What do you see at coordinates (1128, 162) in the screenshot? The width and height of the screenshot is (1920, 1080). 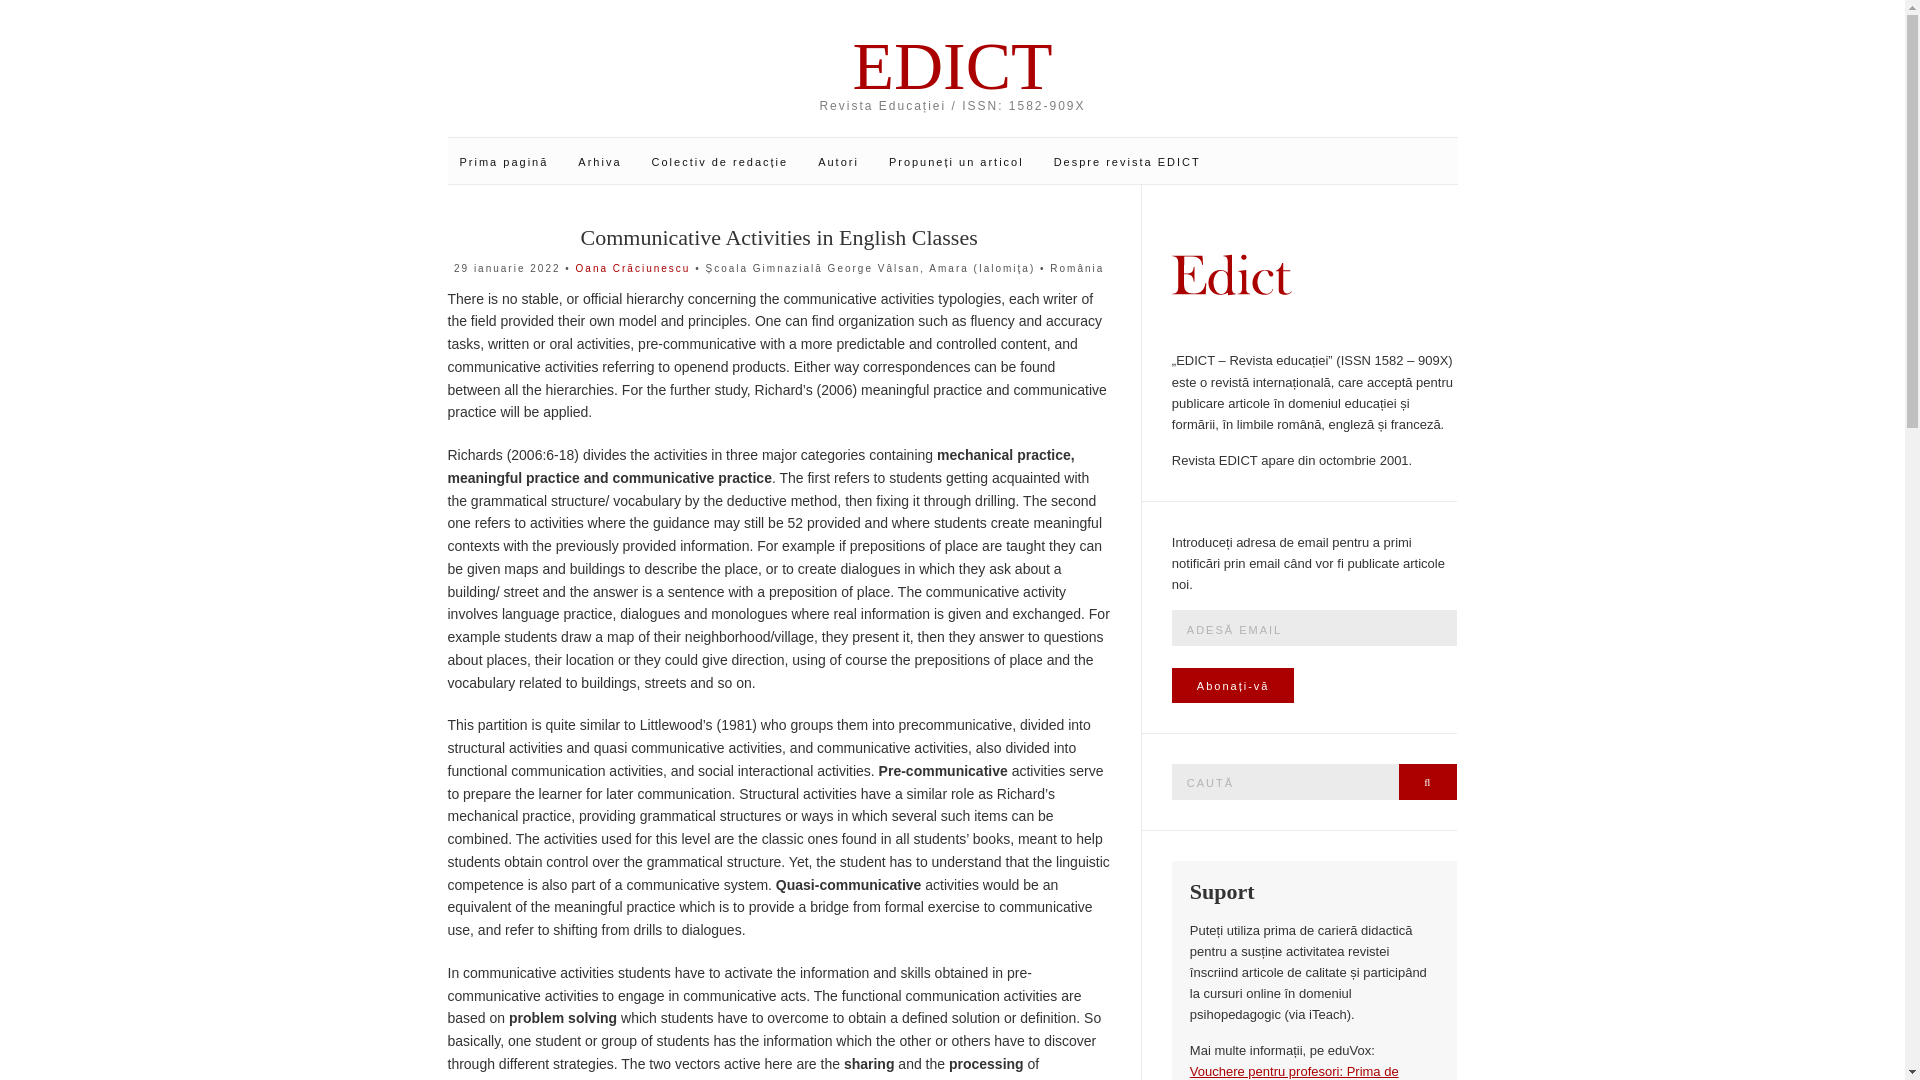 I see `Despre revista EDICT` at bounding box center [1128, 162].